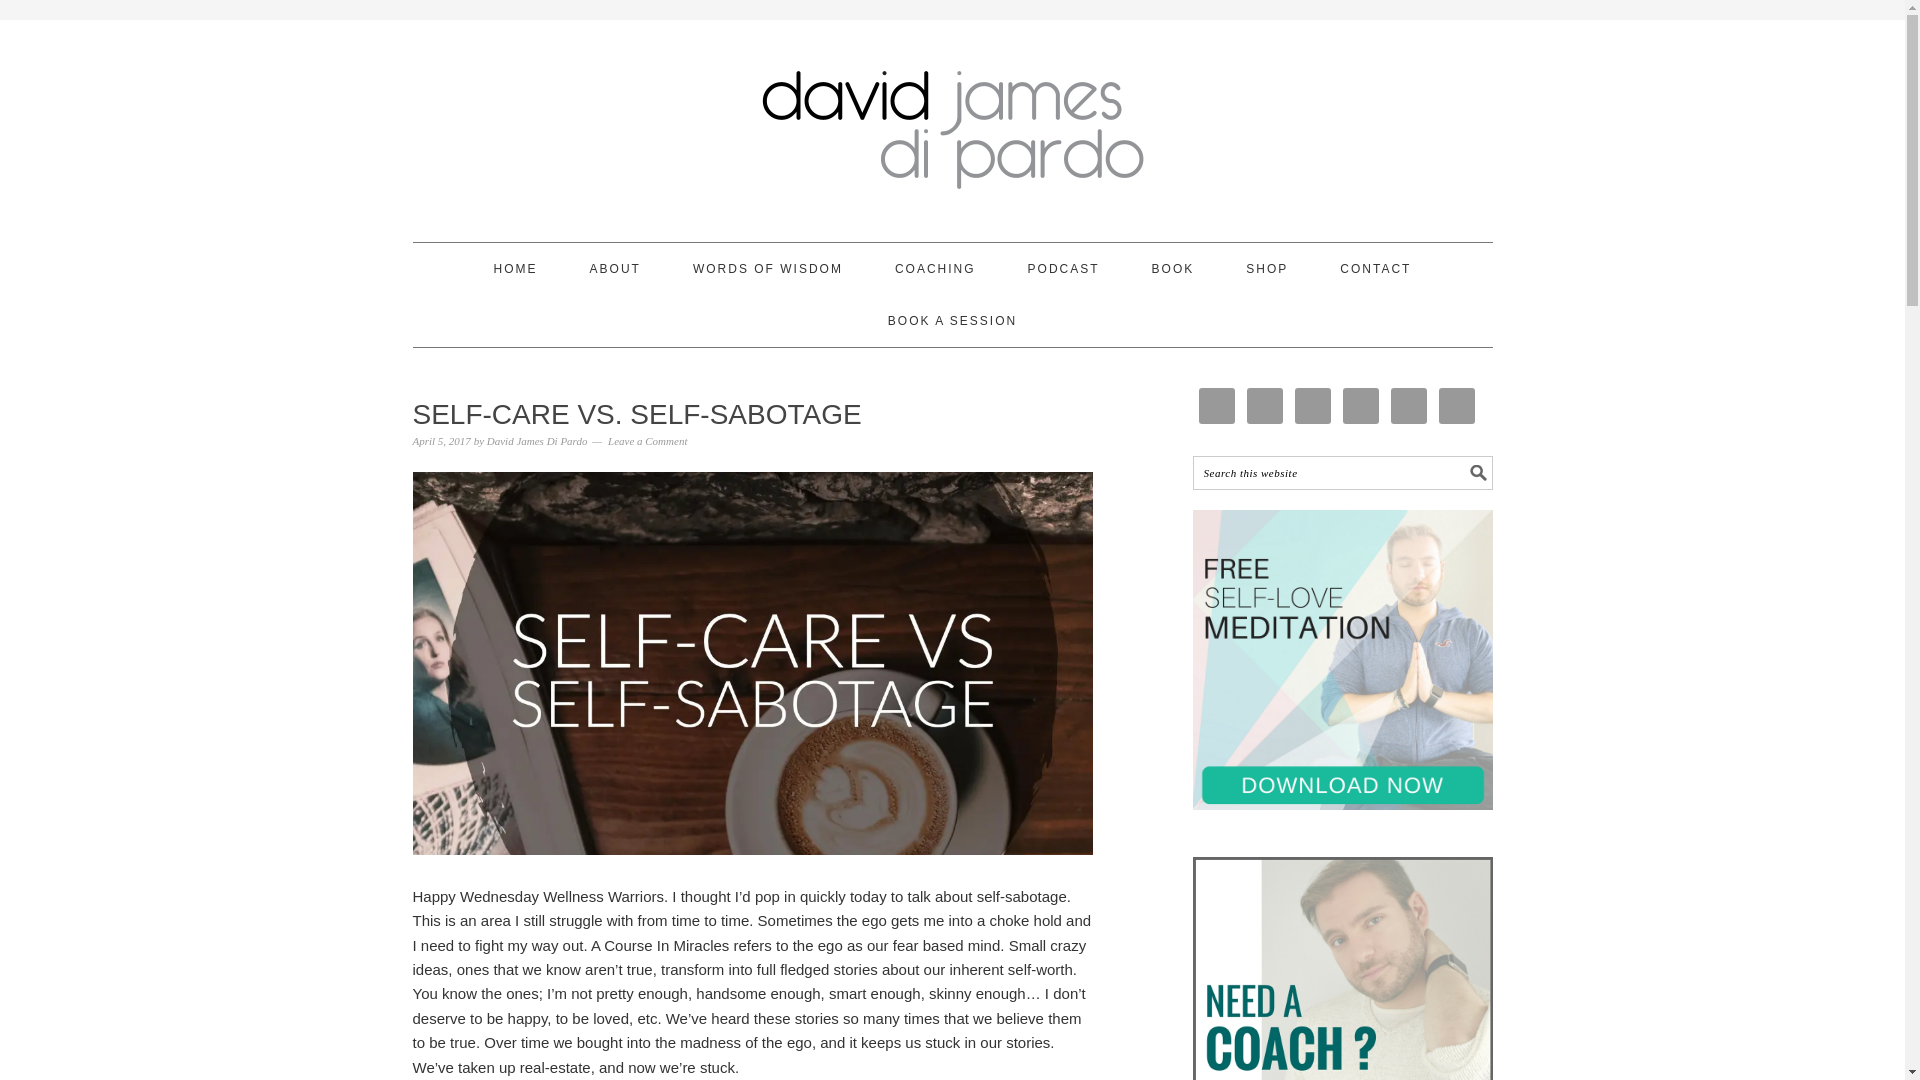 Image resolution: width=1920 pixels, height=1080 pixels. What do you see at coordinates (768, 268) in the screenshot?
I see `WORDS OF WISDOM` at bounding box center [768, 268].